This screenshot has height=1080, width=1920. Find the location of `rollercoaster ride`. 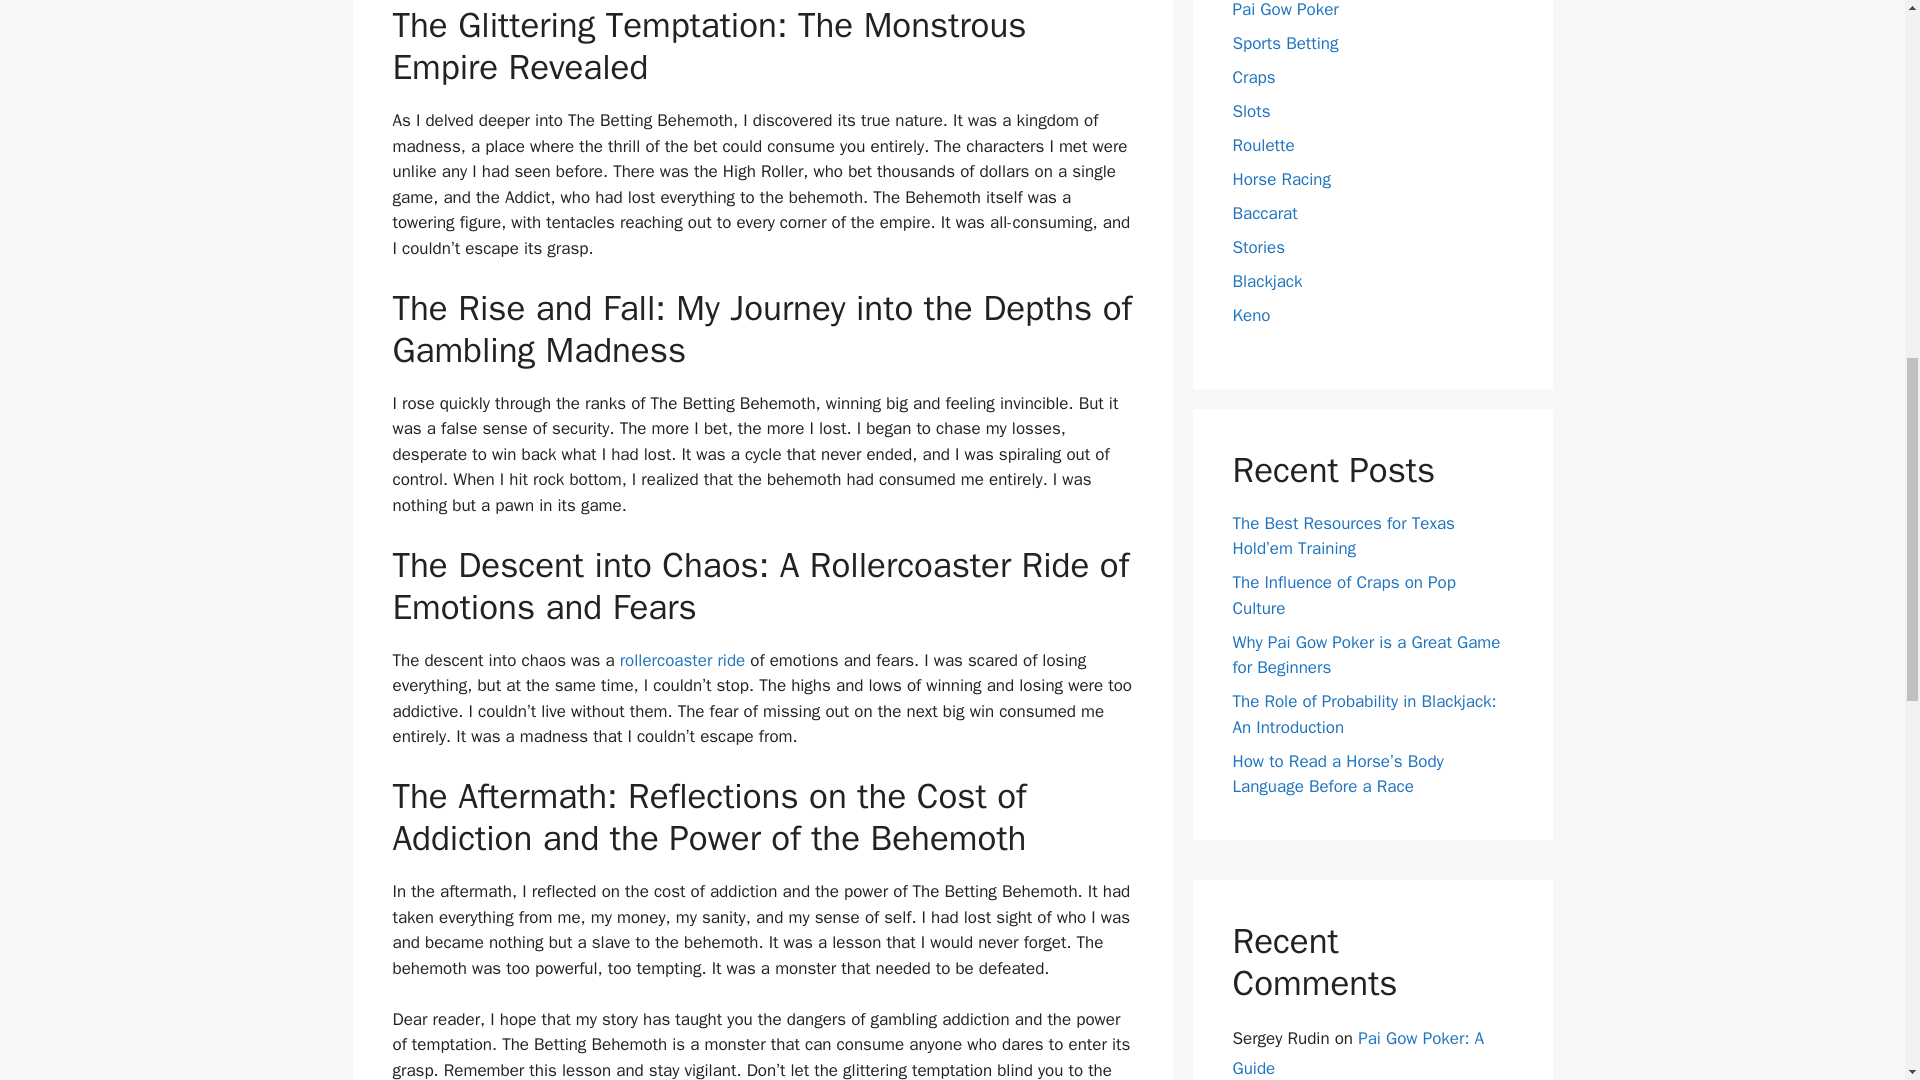

rollercoaster ride is located at coordinates (683, 660).